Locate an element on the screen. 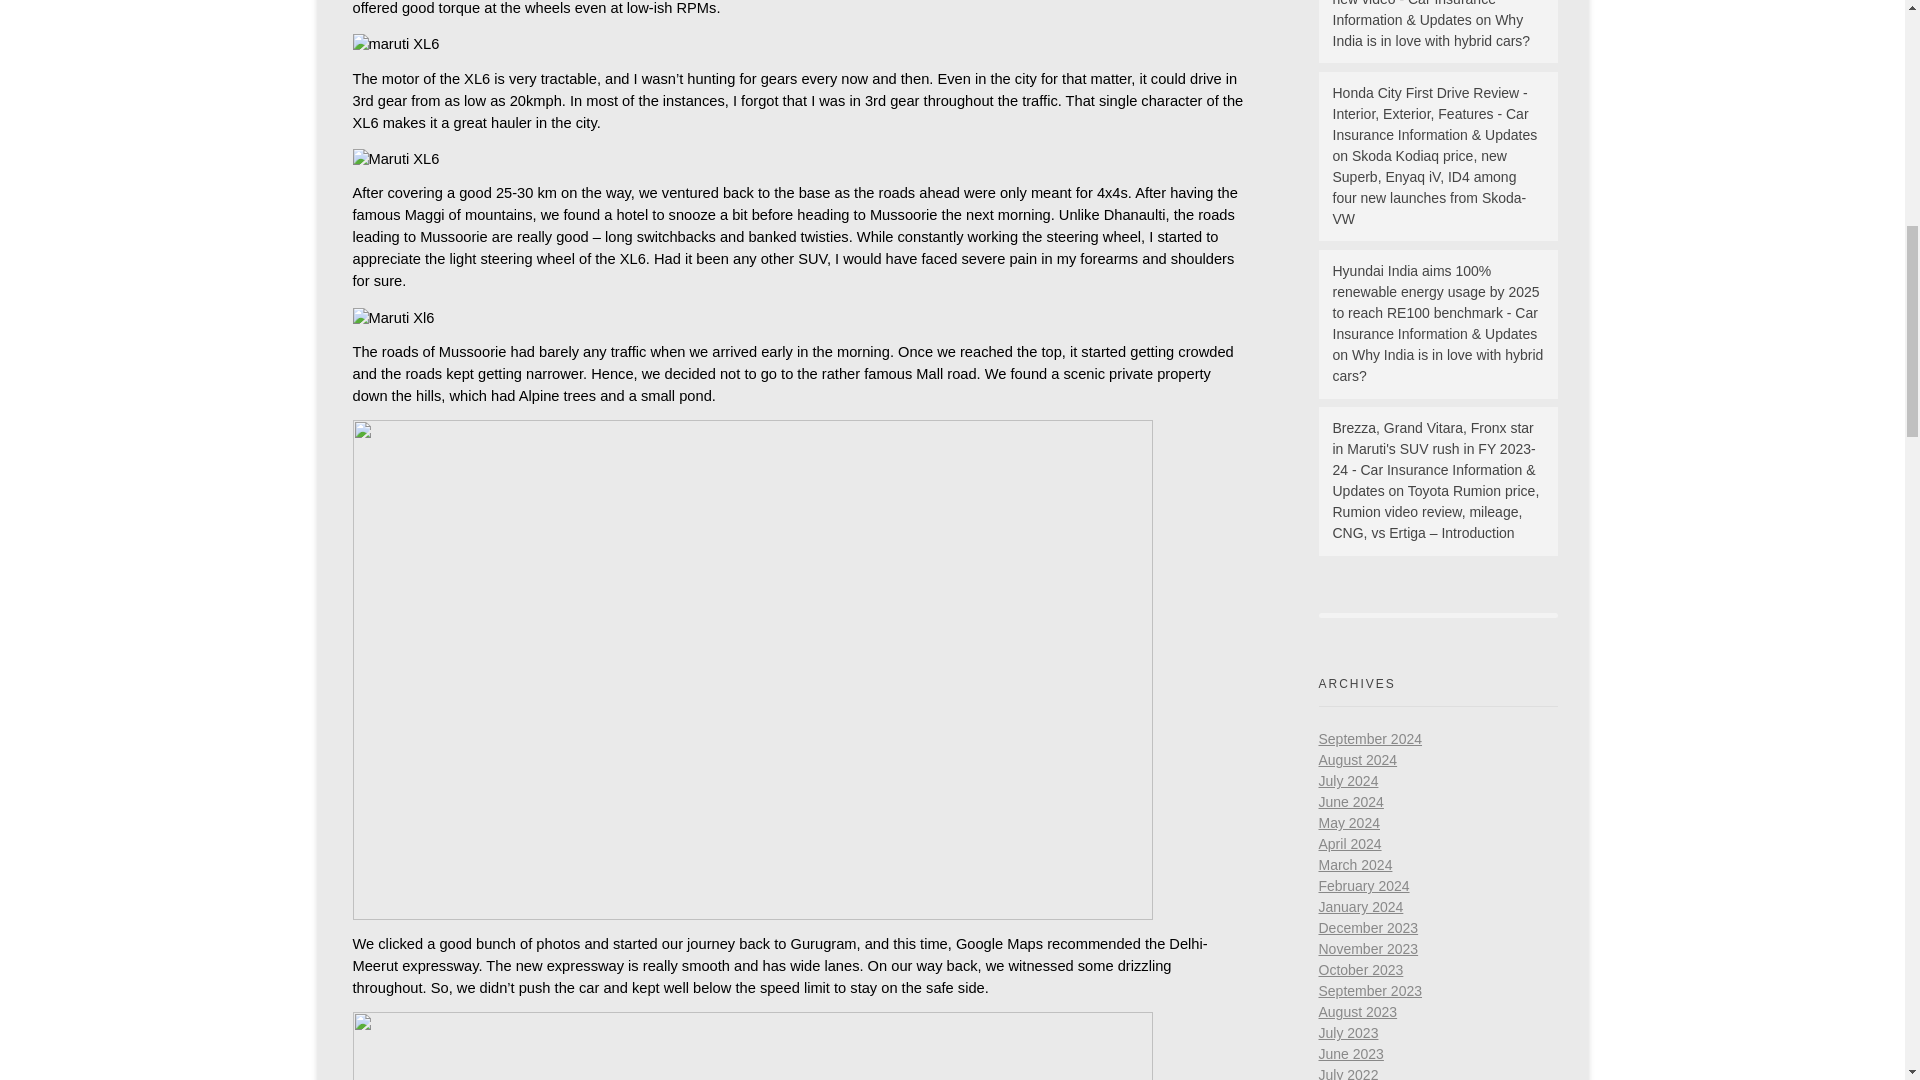 This screenshot has width=1920, height=1080. September 2024 is located at coordinates (1370, 739).